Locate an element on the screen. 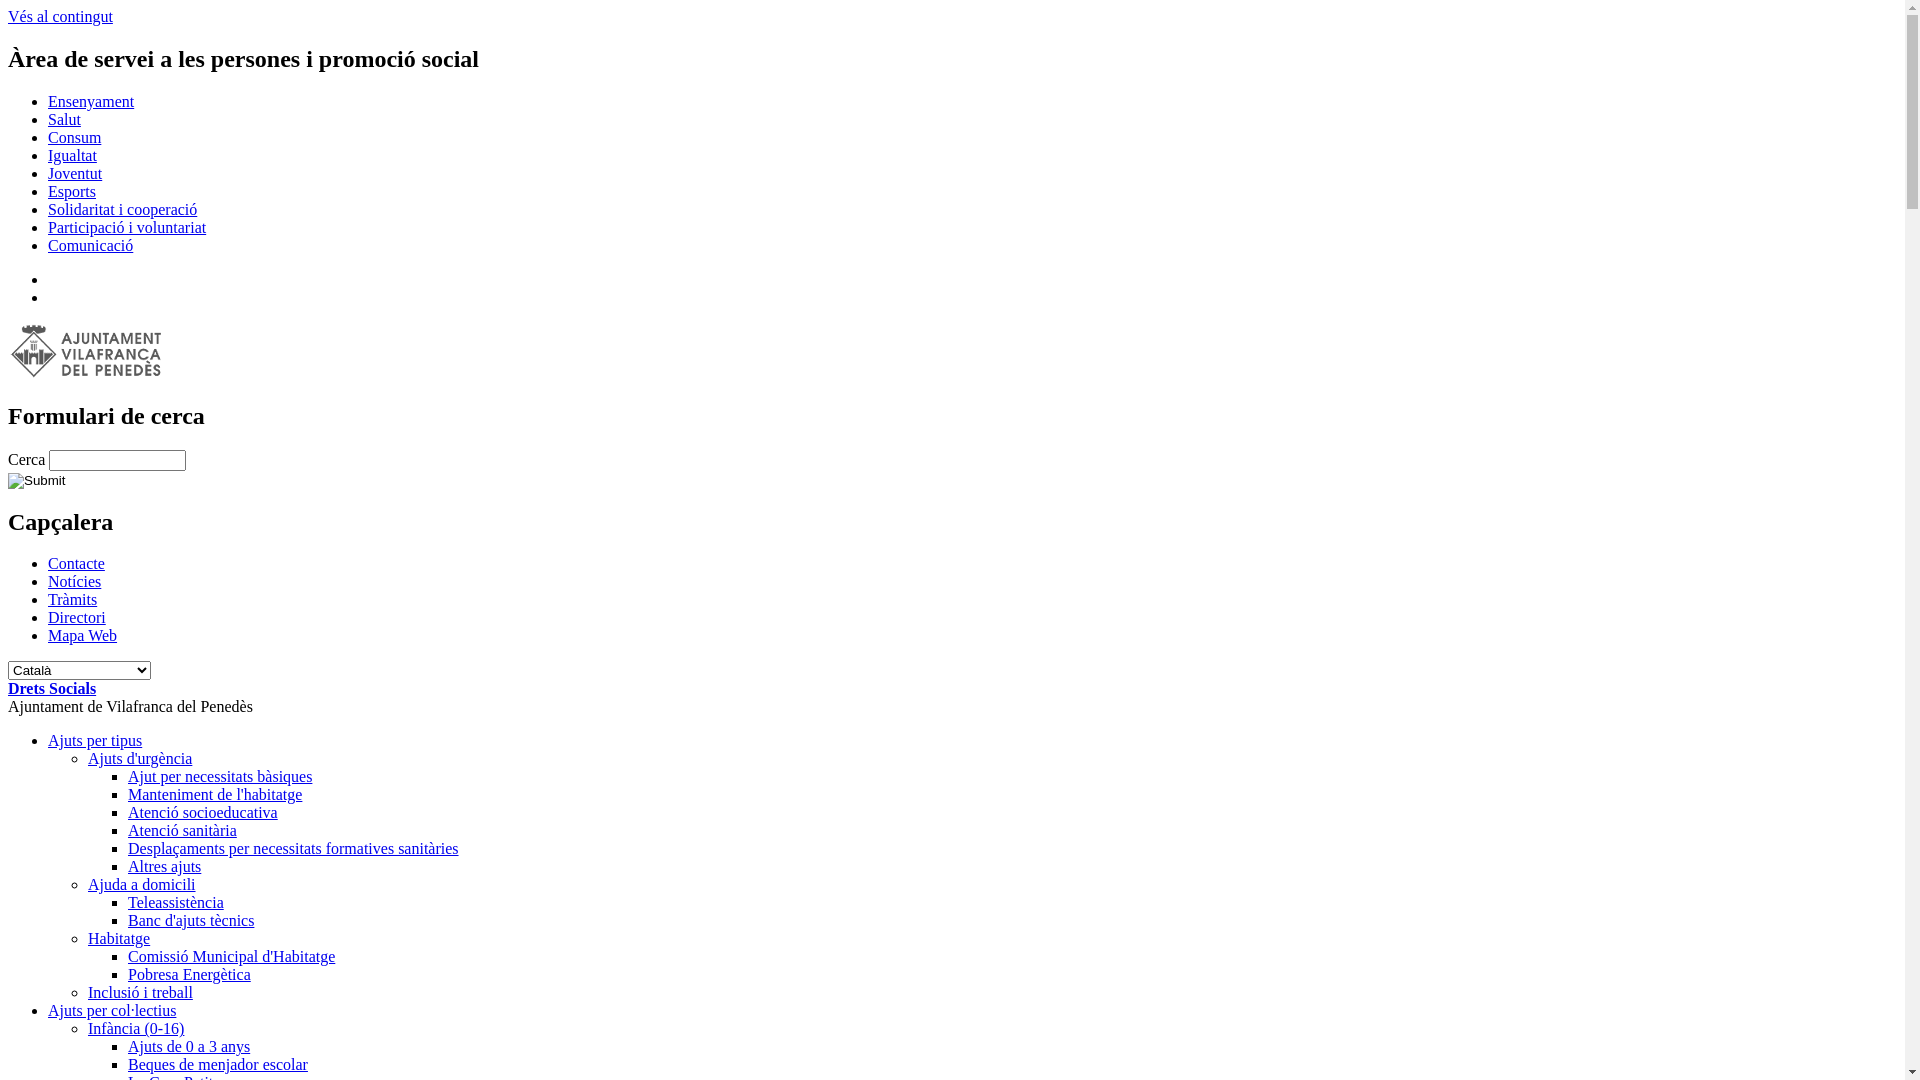 The height and width of the screenshot is (1080, 1920). Contacte is located at coordinates (76, 564).